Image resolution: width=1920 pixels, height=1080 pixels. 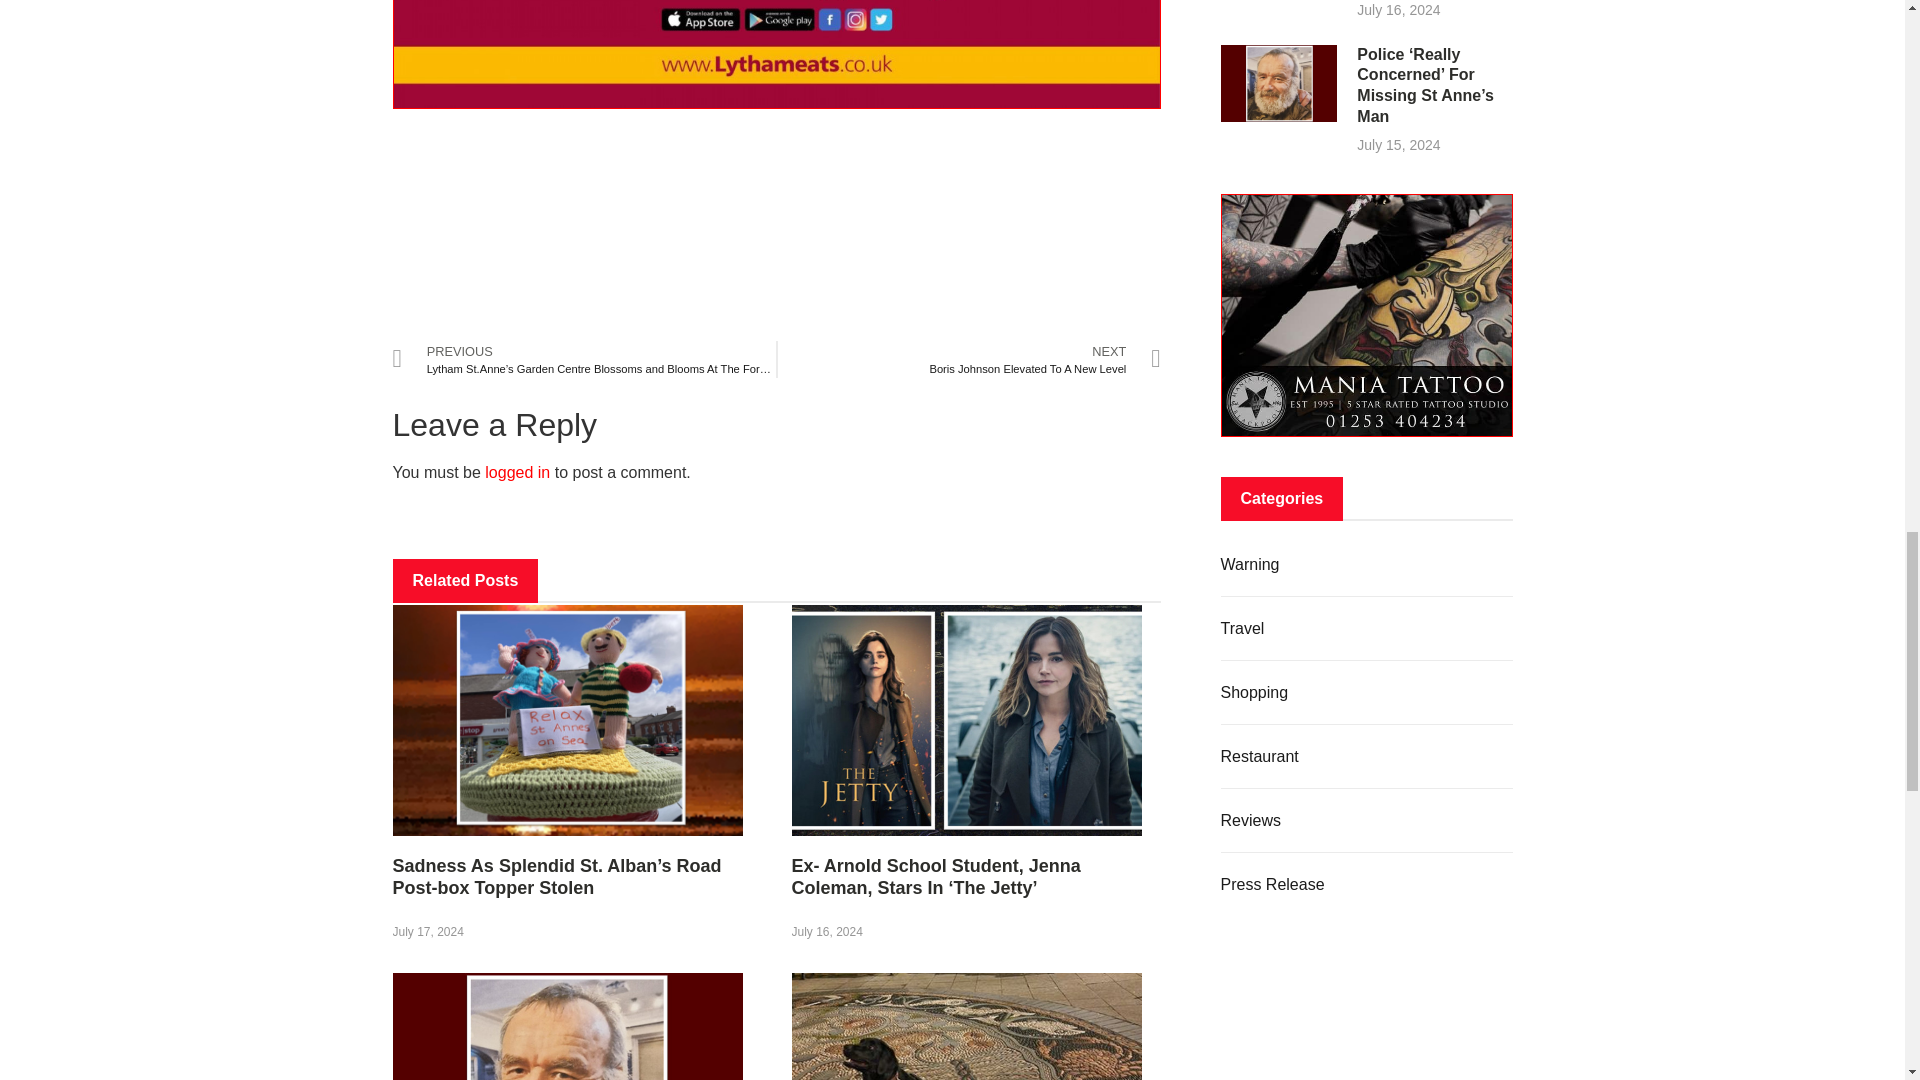 I want to click on Advertisement, so click(x=1366, y=998).